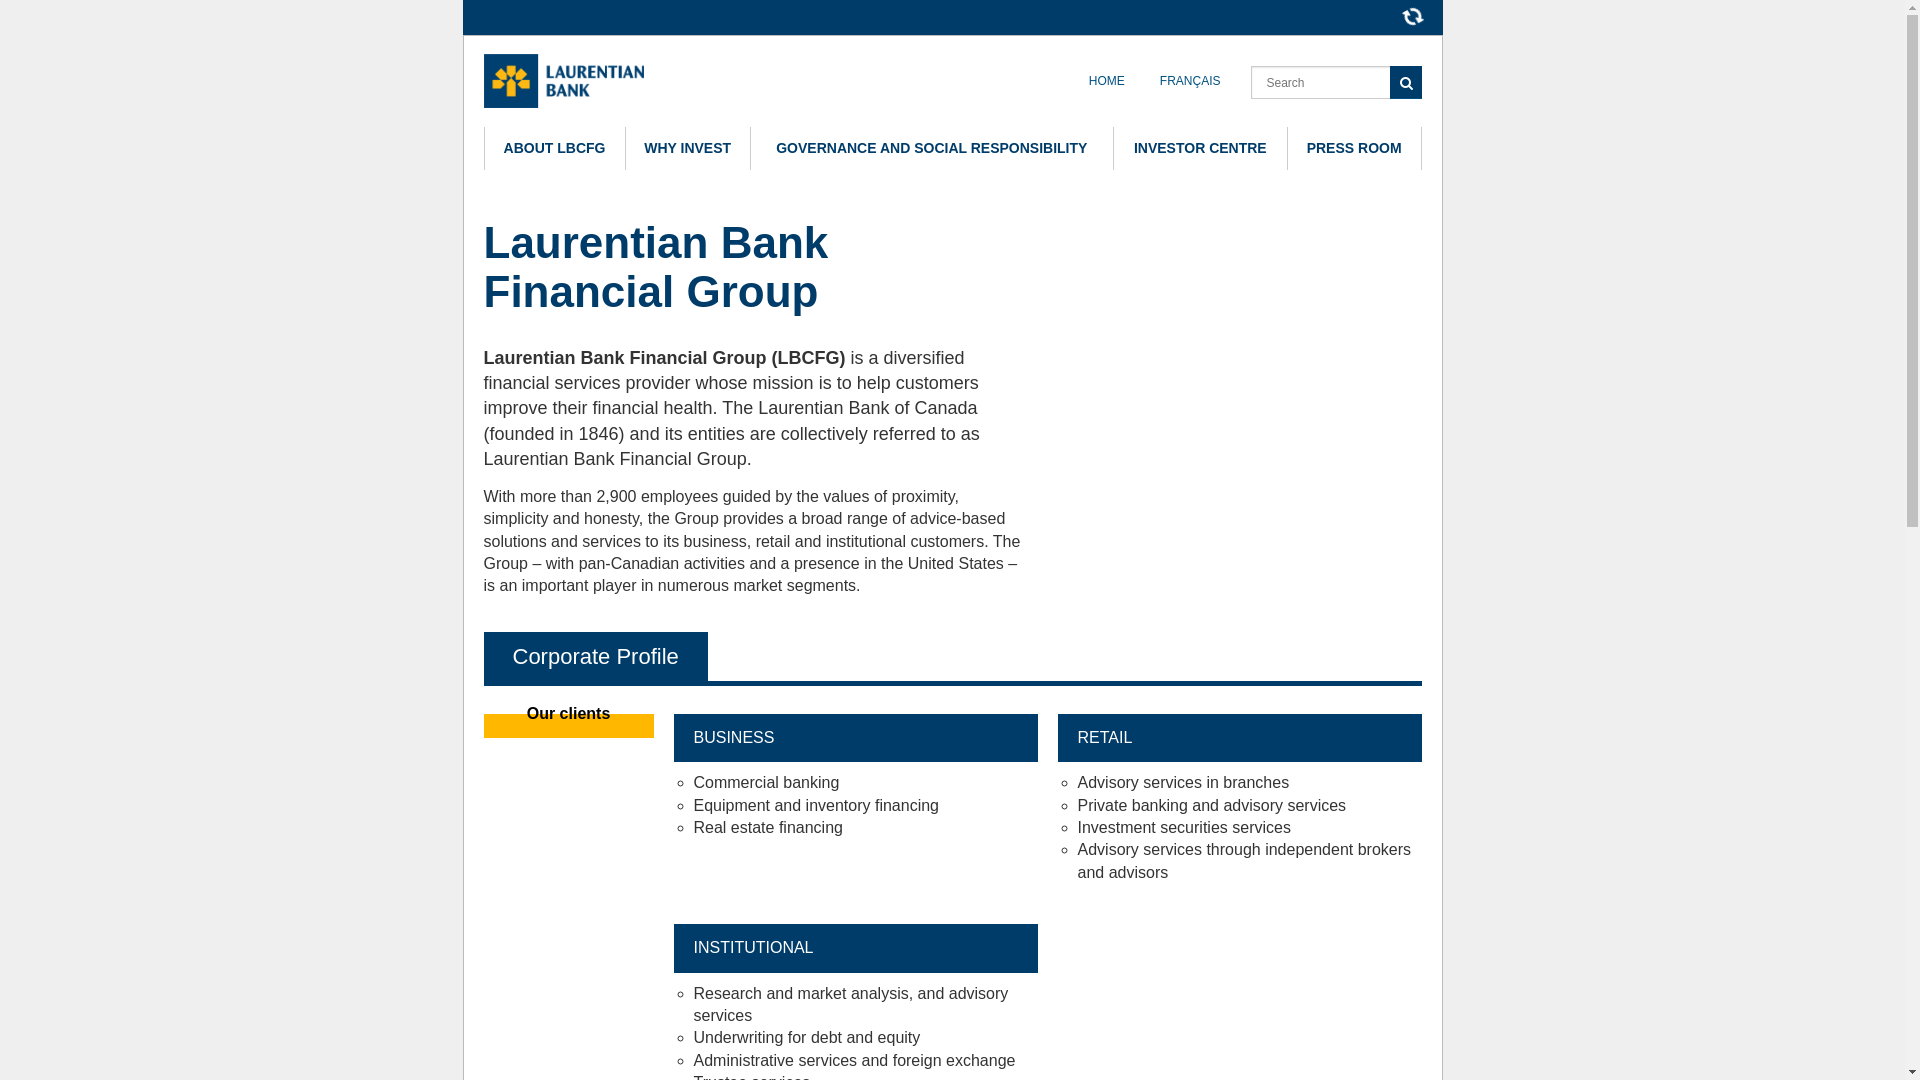 The width and height of the screenshot is (1920, 1080). Describe the element at coordinates (932, 148) in the screenshot. I see `GOVERNANCE AND SOCIAL RESPONSIBILITY` at that location.